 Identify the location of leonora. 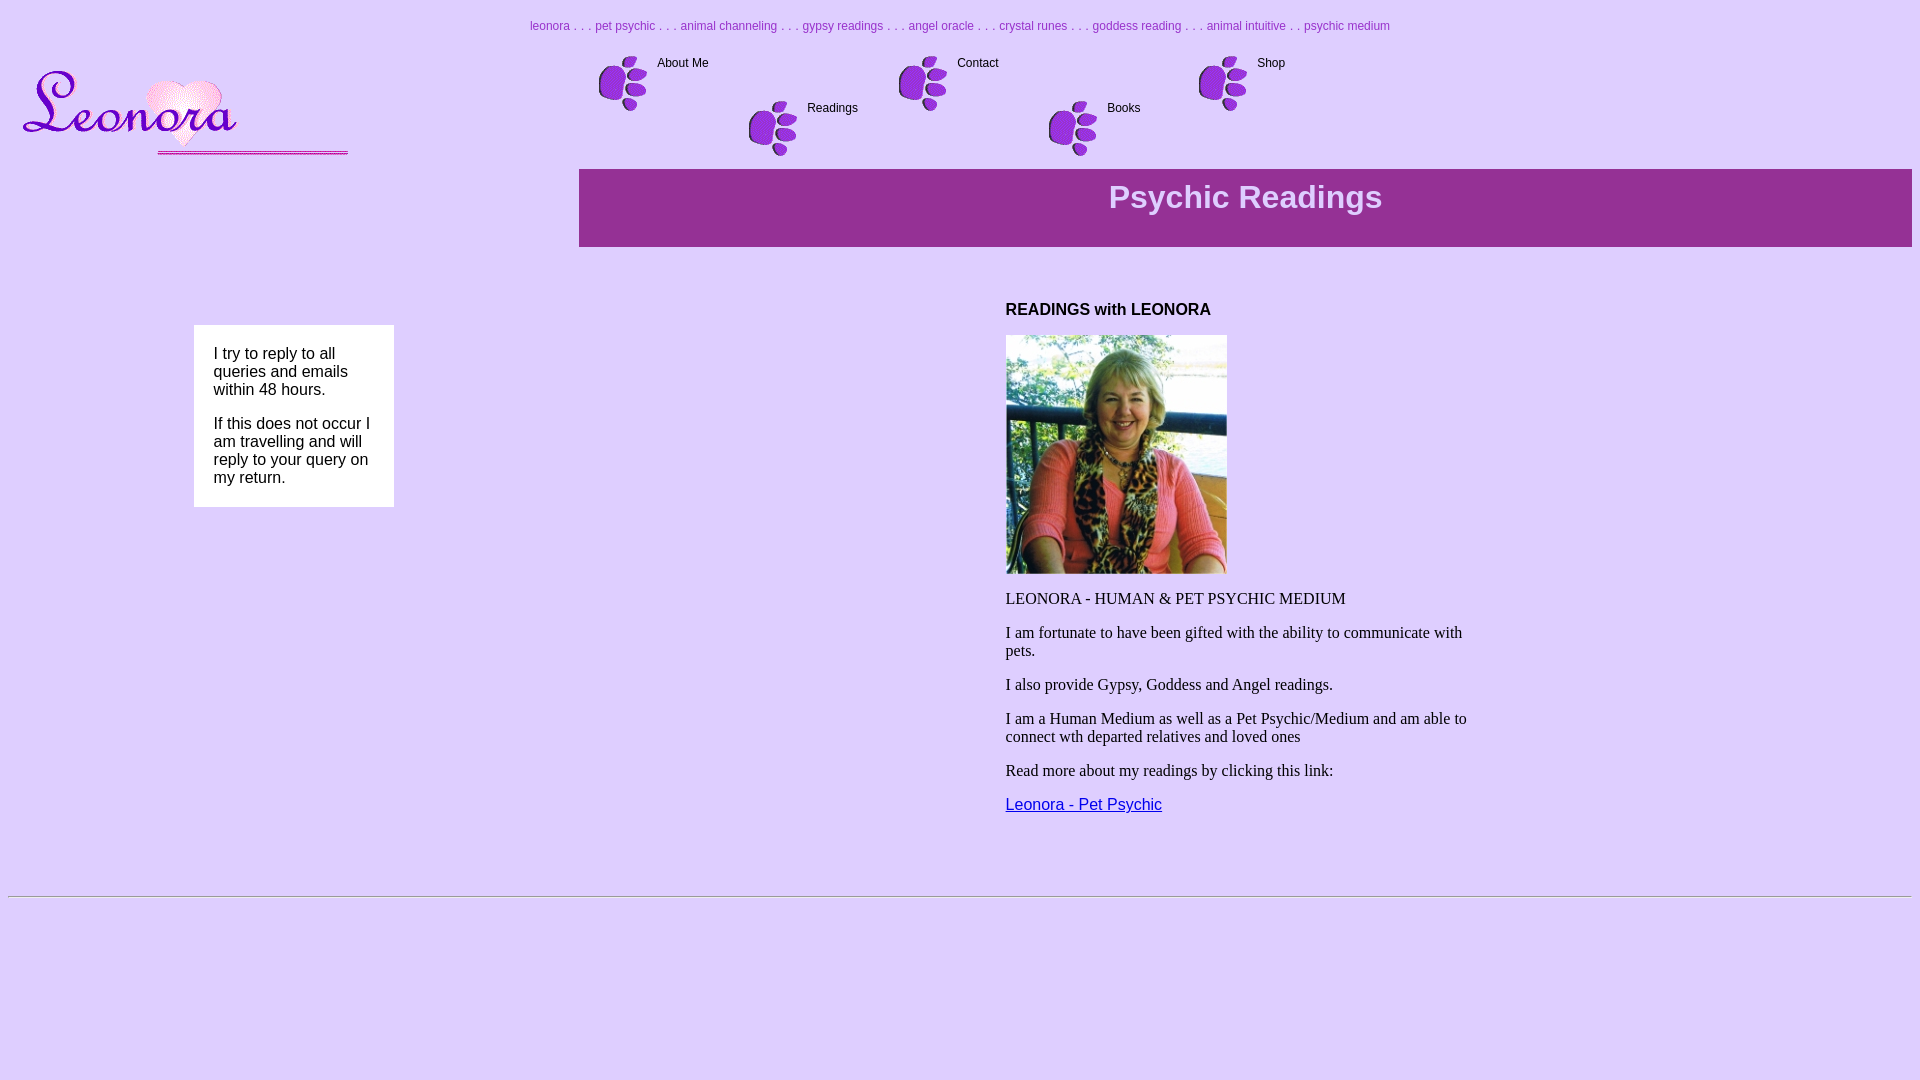
(550, 26).